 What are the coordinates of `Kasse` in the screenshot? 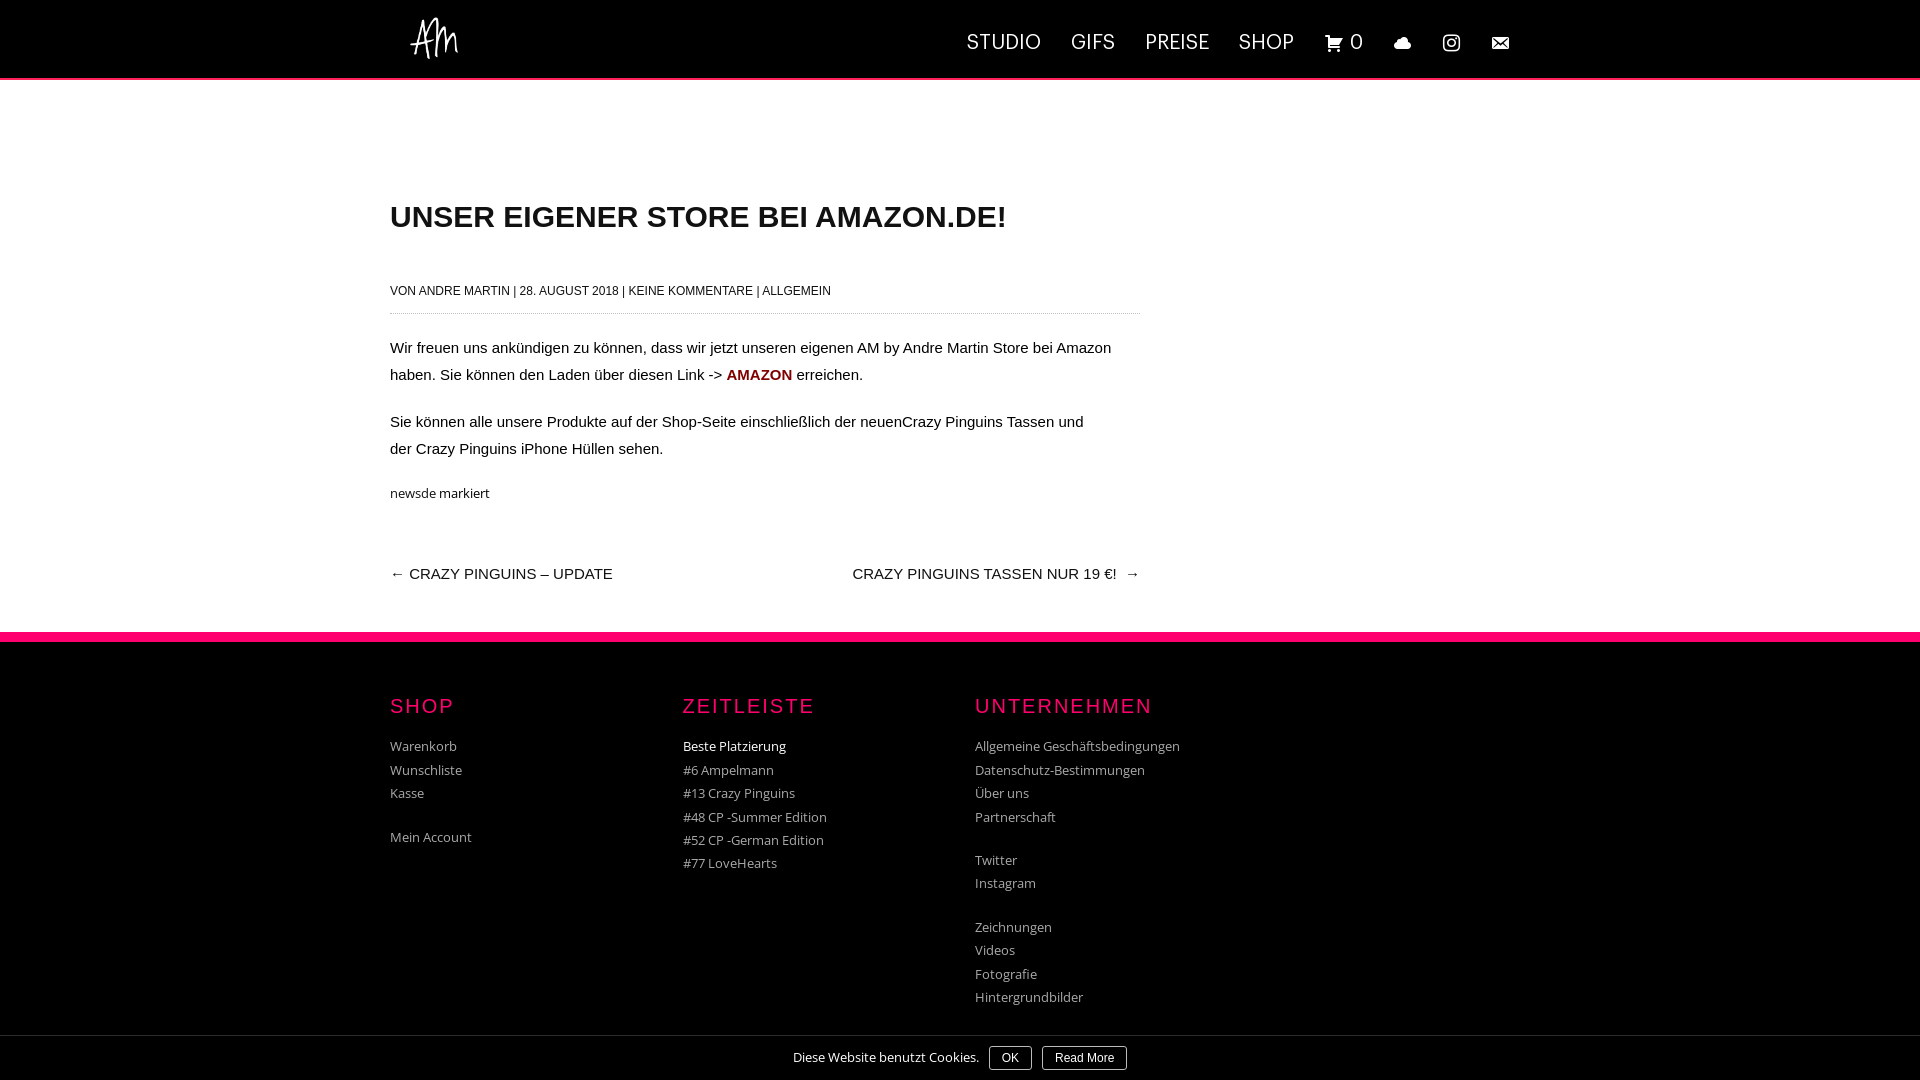 It's located at (407, 793).